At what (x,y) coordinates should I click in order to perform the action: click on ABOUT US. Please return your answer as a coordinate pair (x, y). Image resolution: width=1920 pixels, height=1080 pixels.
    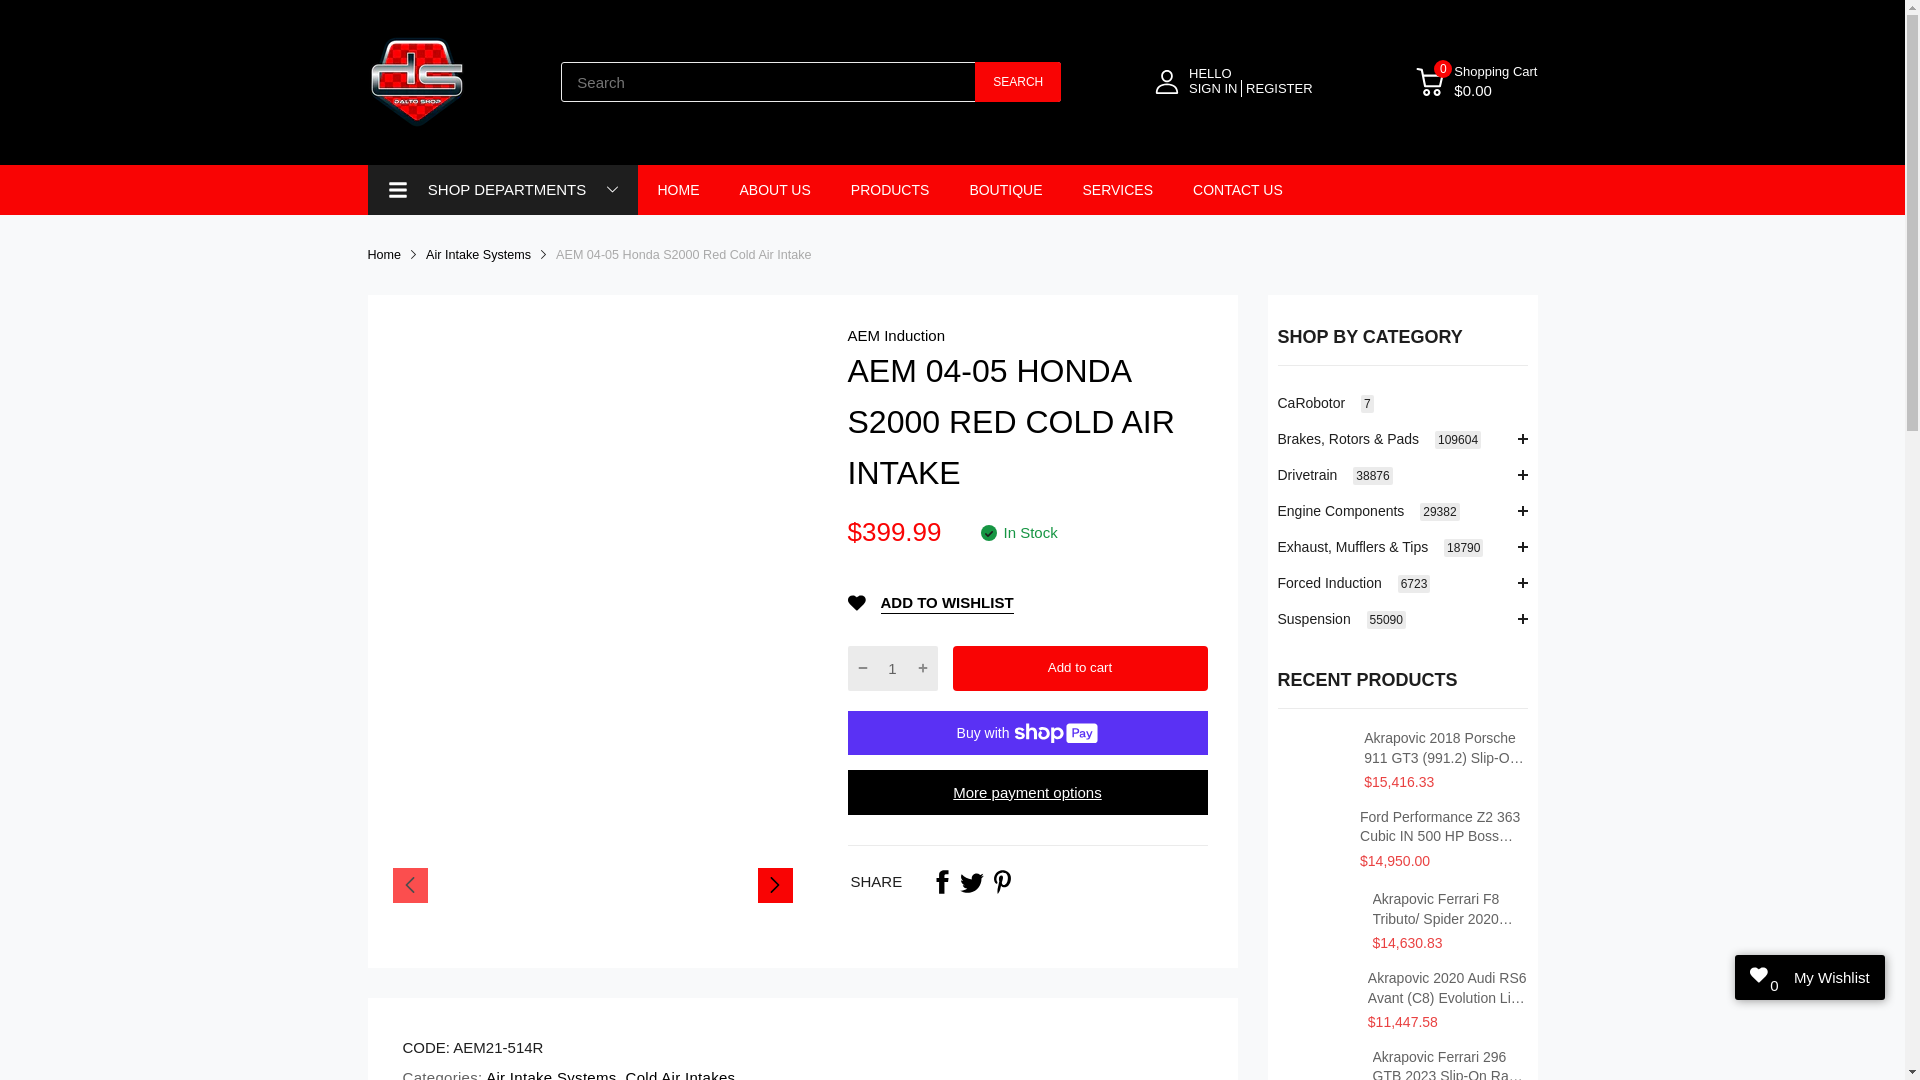
    Looking at the image, I should click on (774, 190).